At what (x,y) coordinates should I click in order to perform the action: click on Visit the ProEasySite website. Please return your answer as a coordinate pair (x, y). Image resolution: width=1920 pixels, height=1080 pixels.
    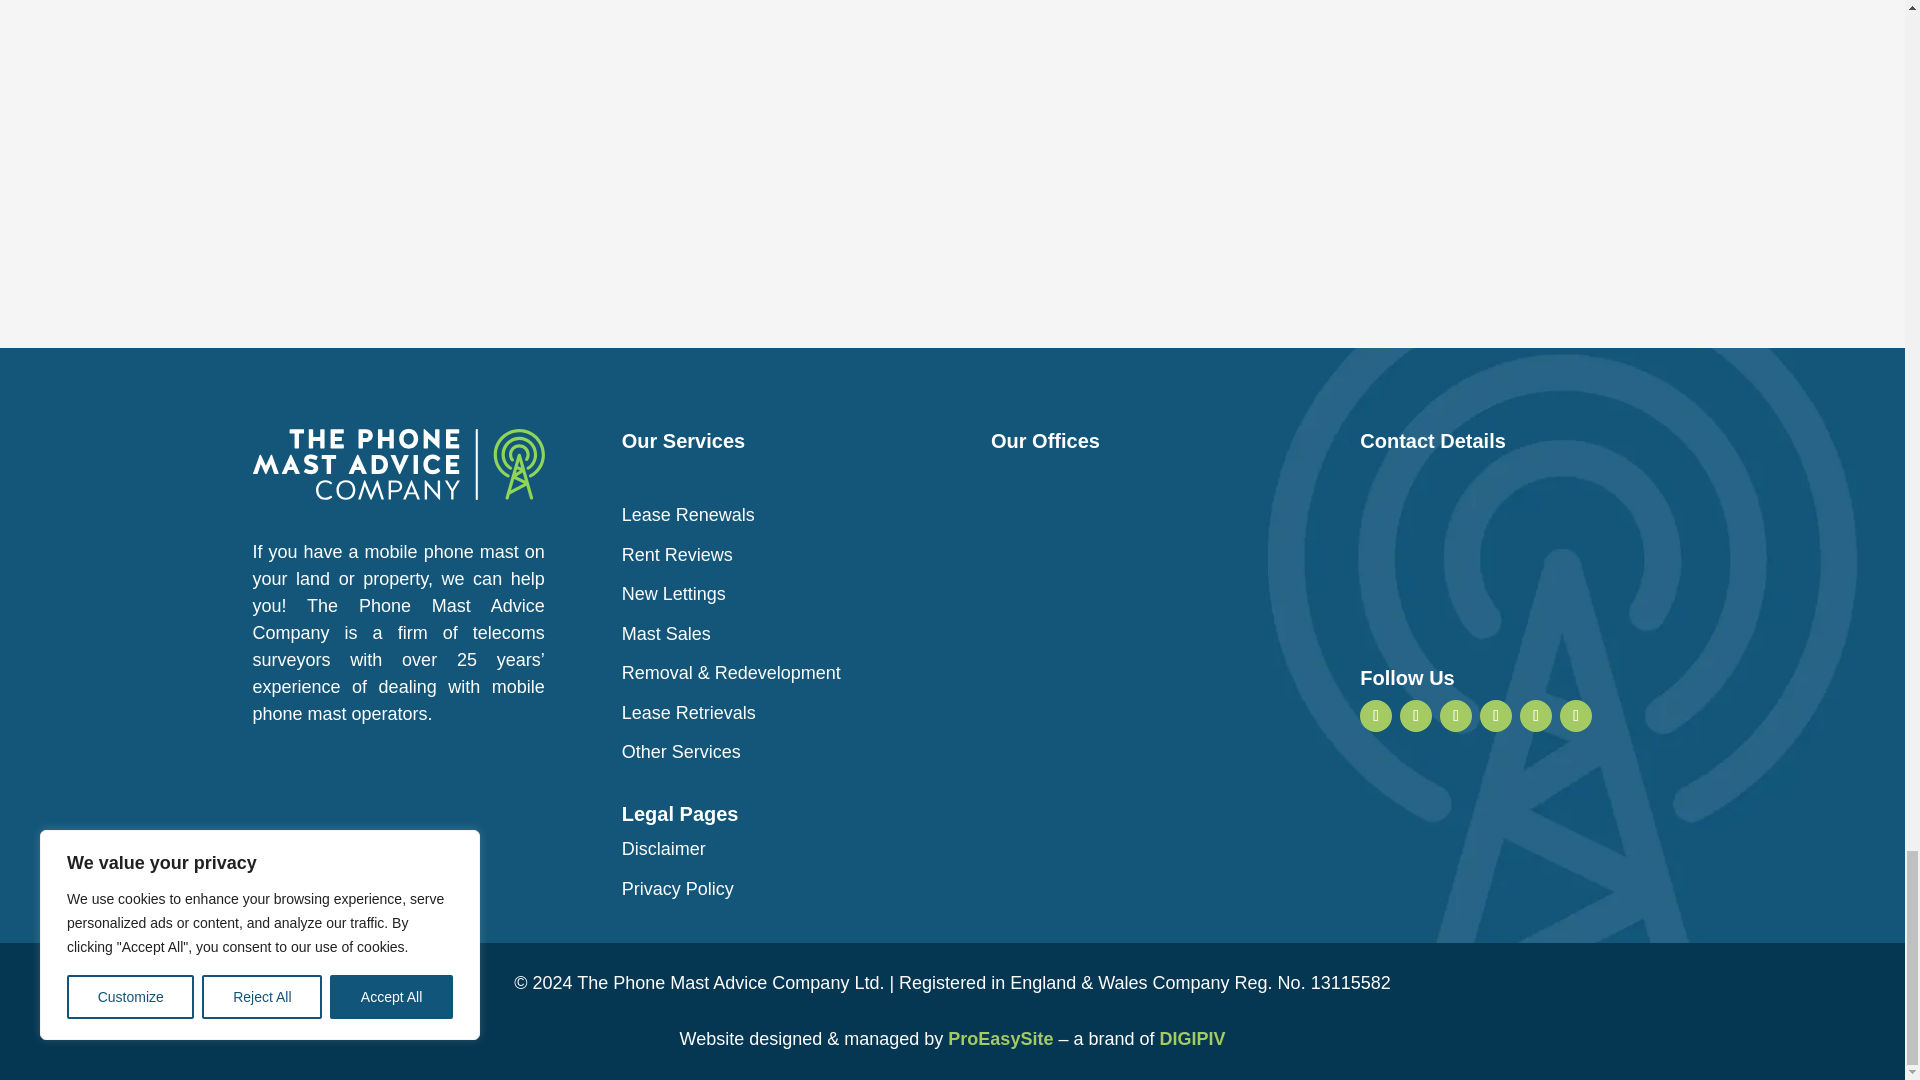
    Looking at the image, I should click on (1000, 1038).